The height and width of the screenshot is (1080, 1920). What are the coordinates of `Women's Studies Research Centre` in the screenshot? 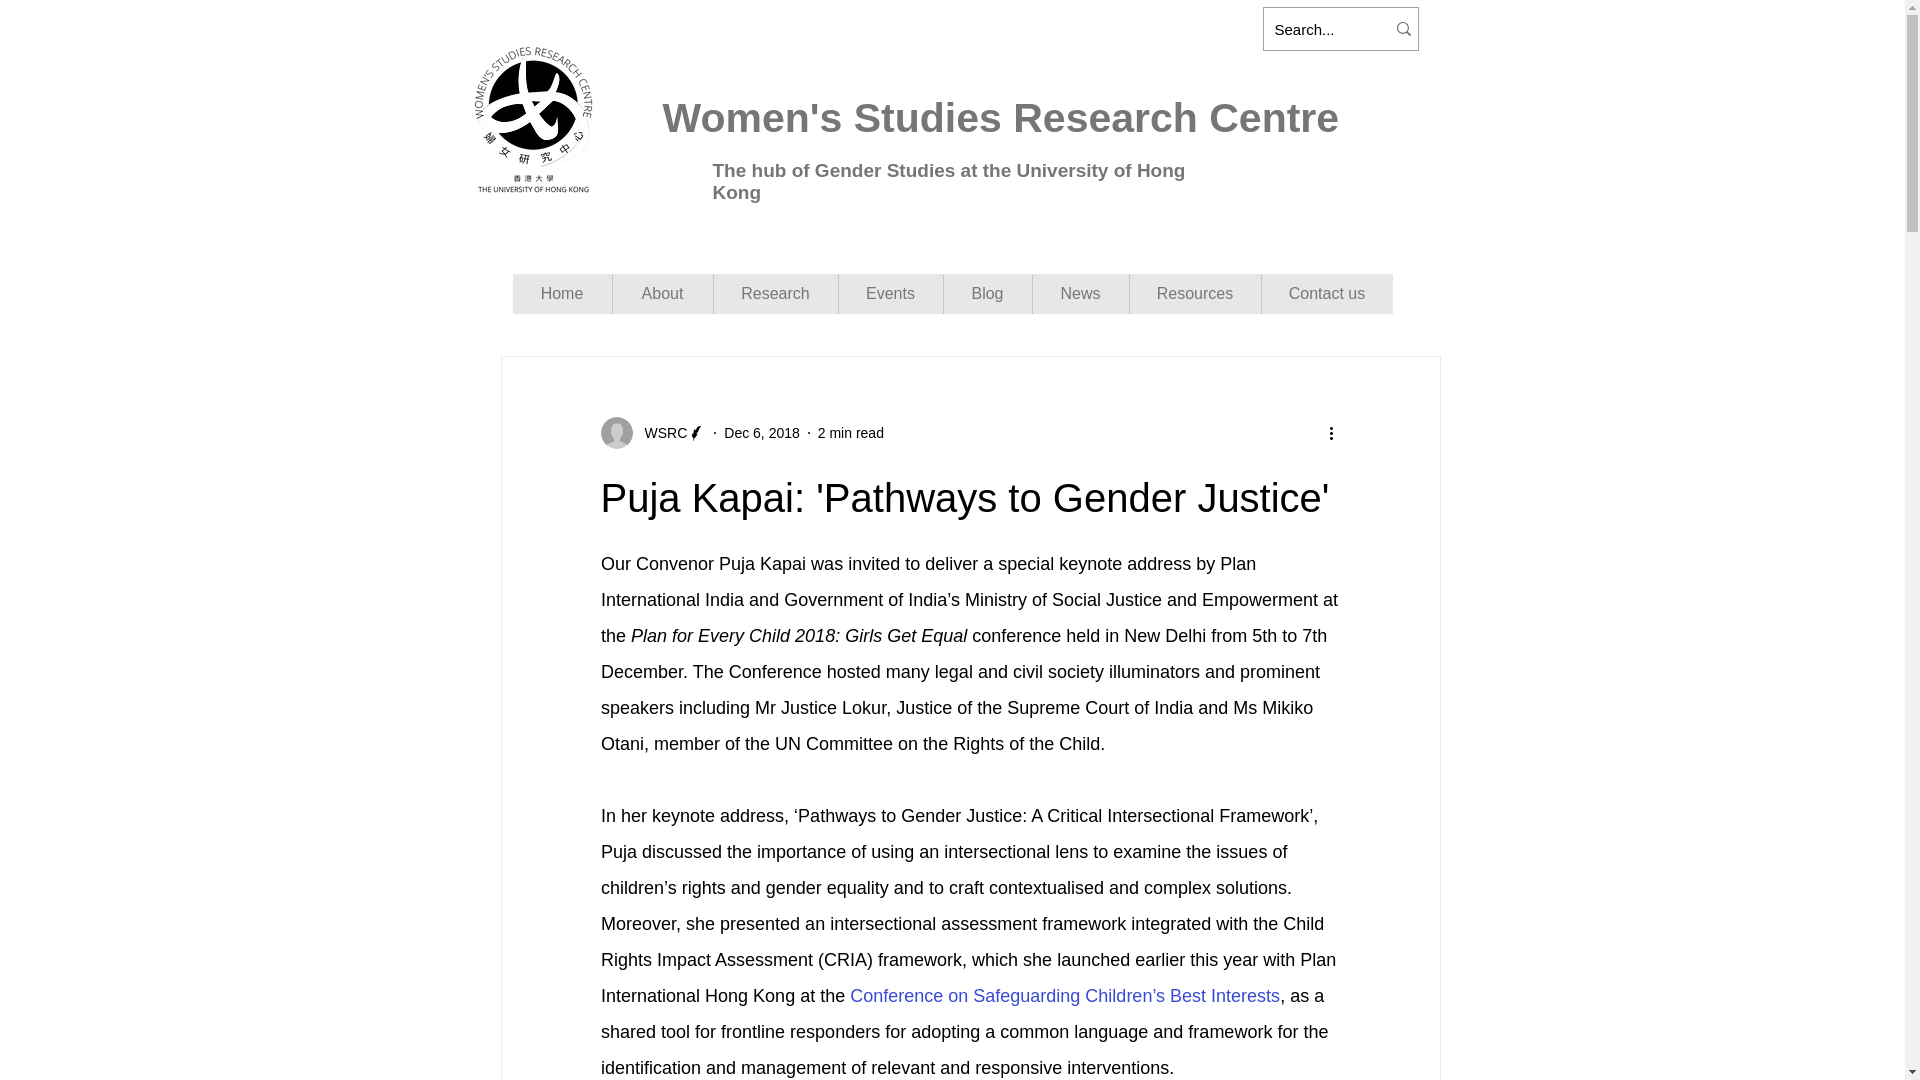 It's located at (1000, 118).